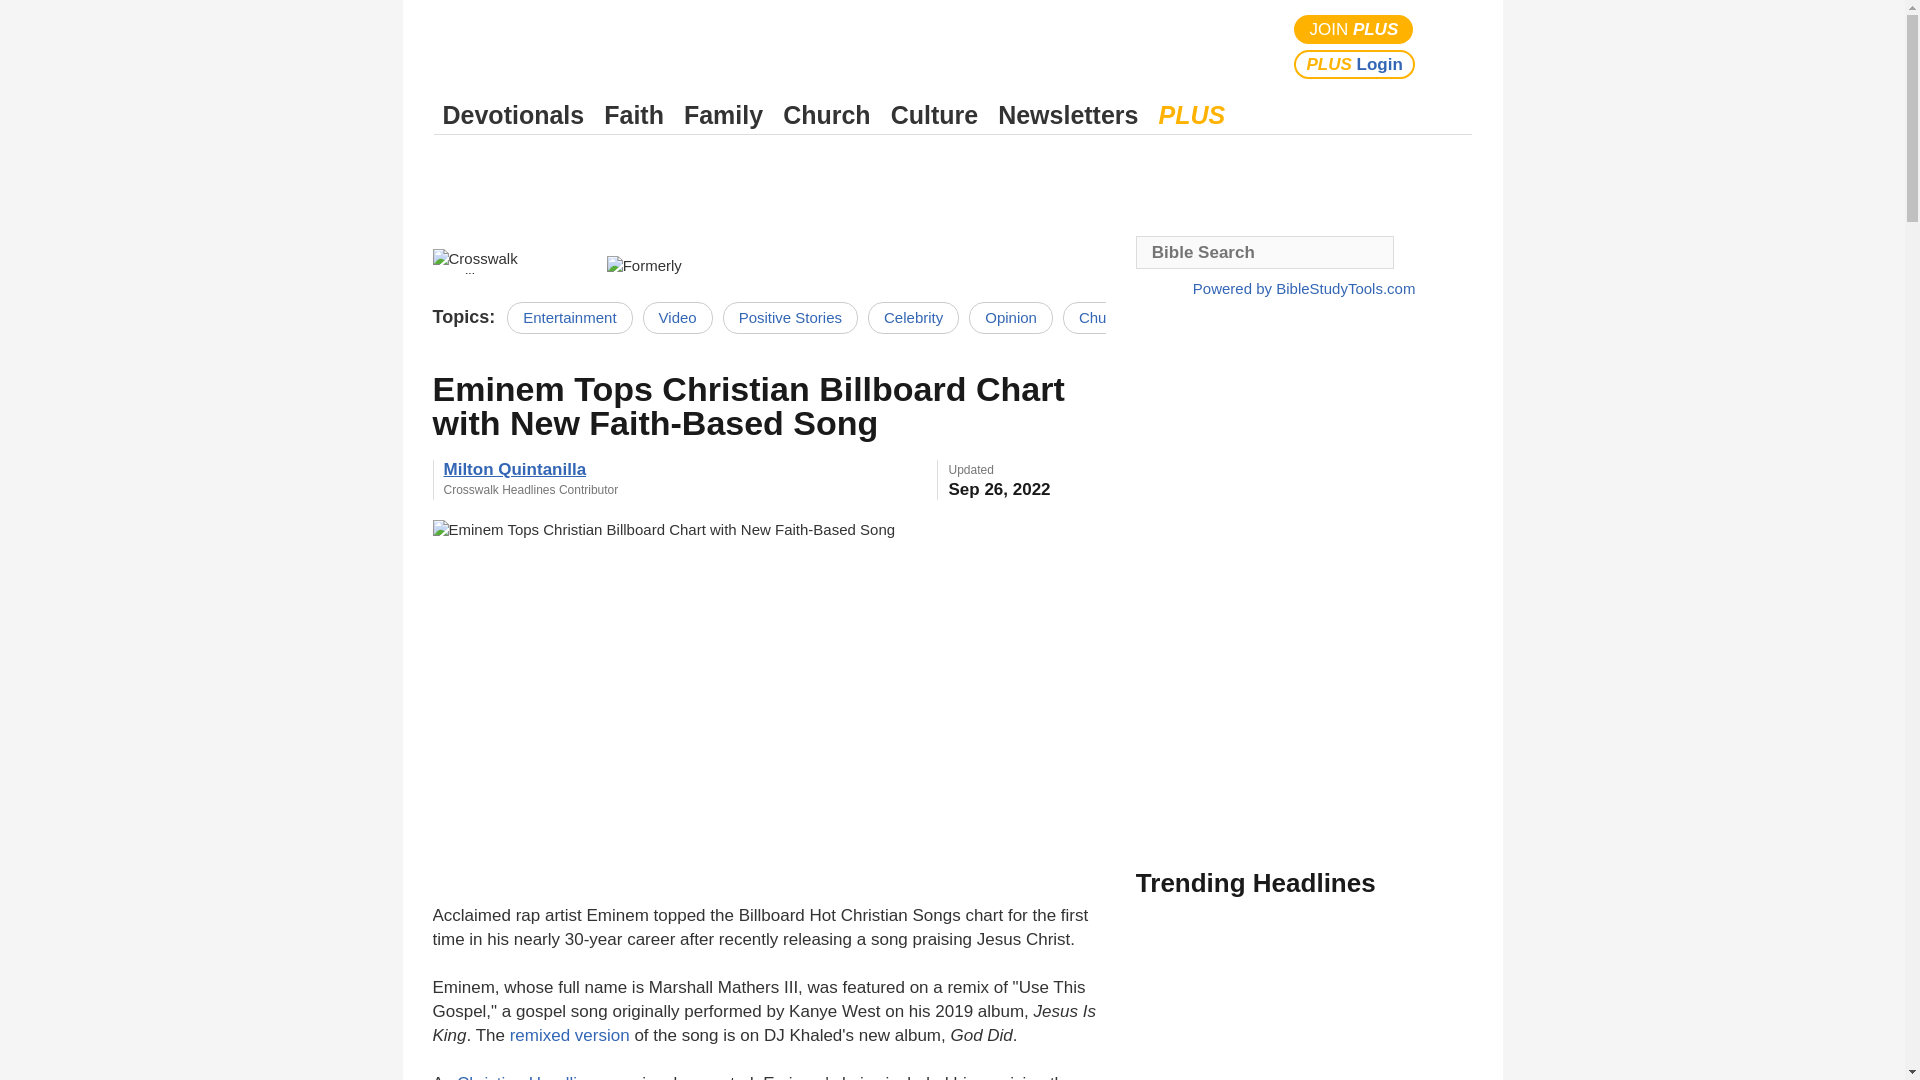 This screenshot has width=1920, height=1080. I want to click on Search, so click(1452, 46).